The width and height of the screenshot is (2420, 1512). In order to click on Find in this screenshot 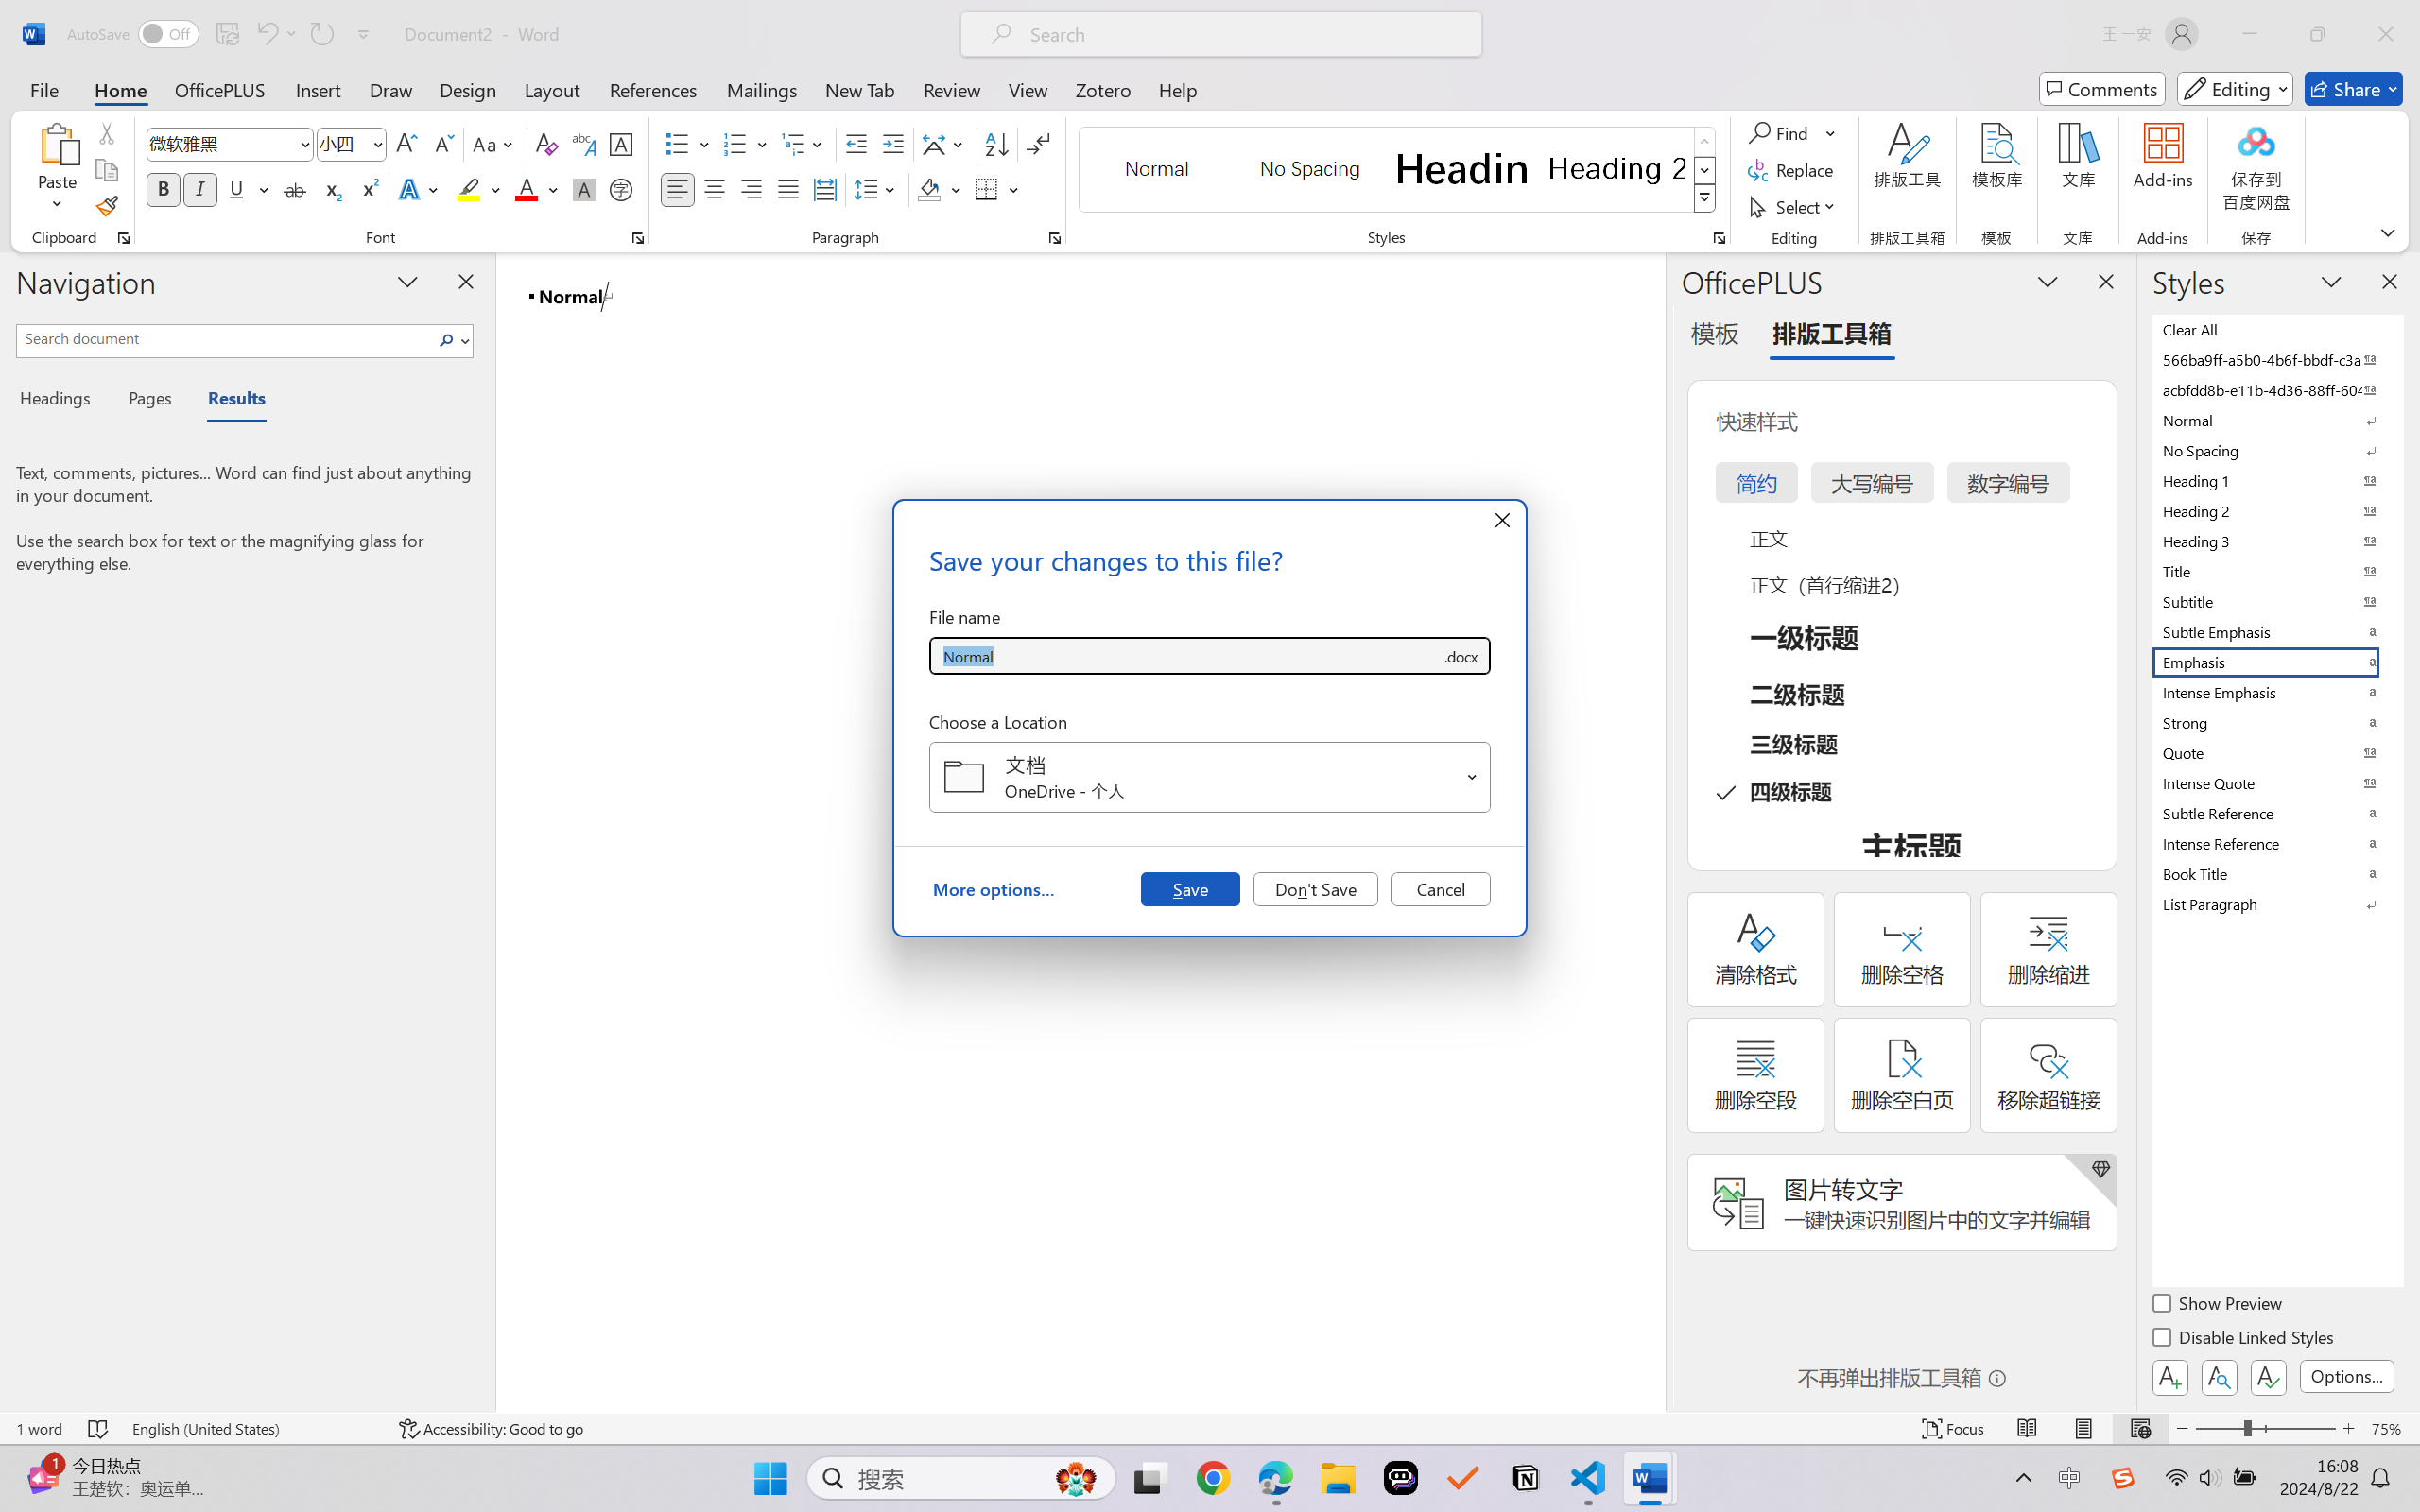, I will do `click(1781, 132)`.